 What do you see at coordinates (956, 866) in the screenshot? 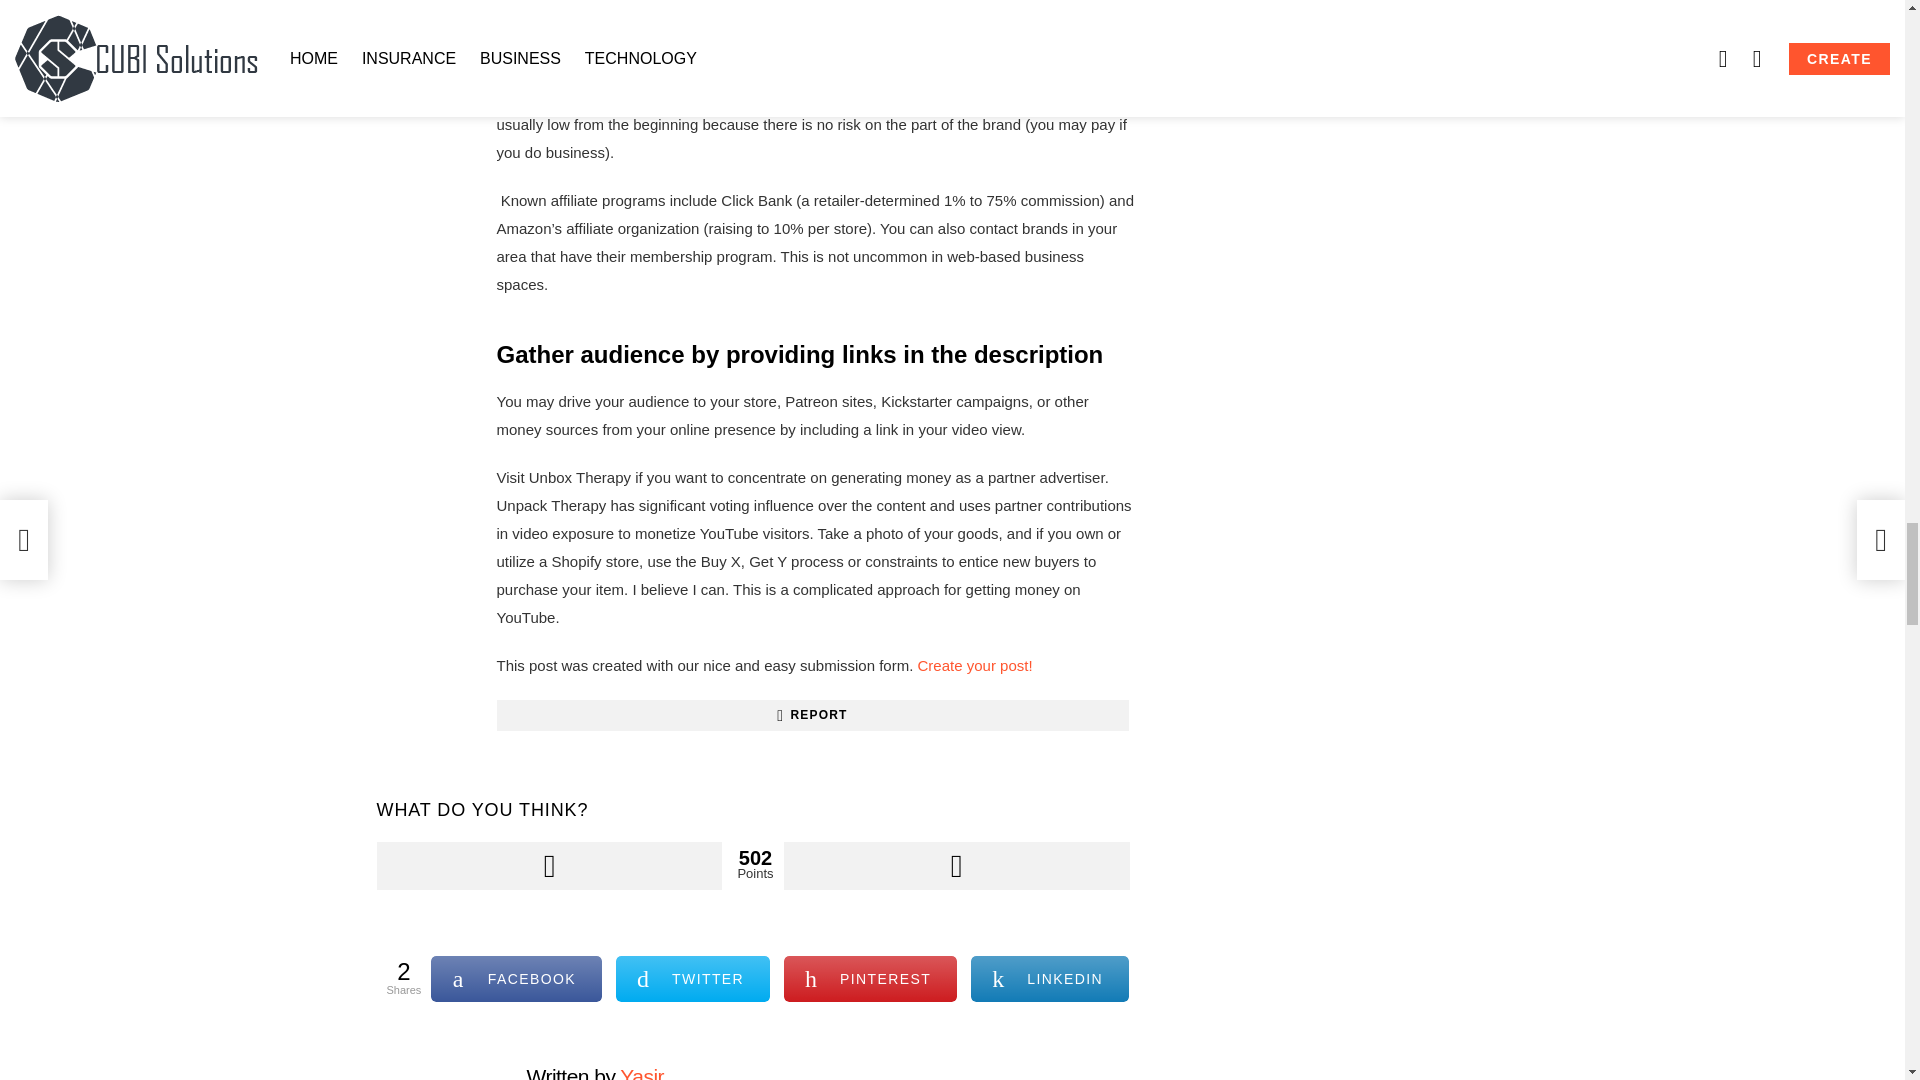
I see `Downvote` at bounding box center [956, 866].